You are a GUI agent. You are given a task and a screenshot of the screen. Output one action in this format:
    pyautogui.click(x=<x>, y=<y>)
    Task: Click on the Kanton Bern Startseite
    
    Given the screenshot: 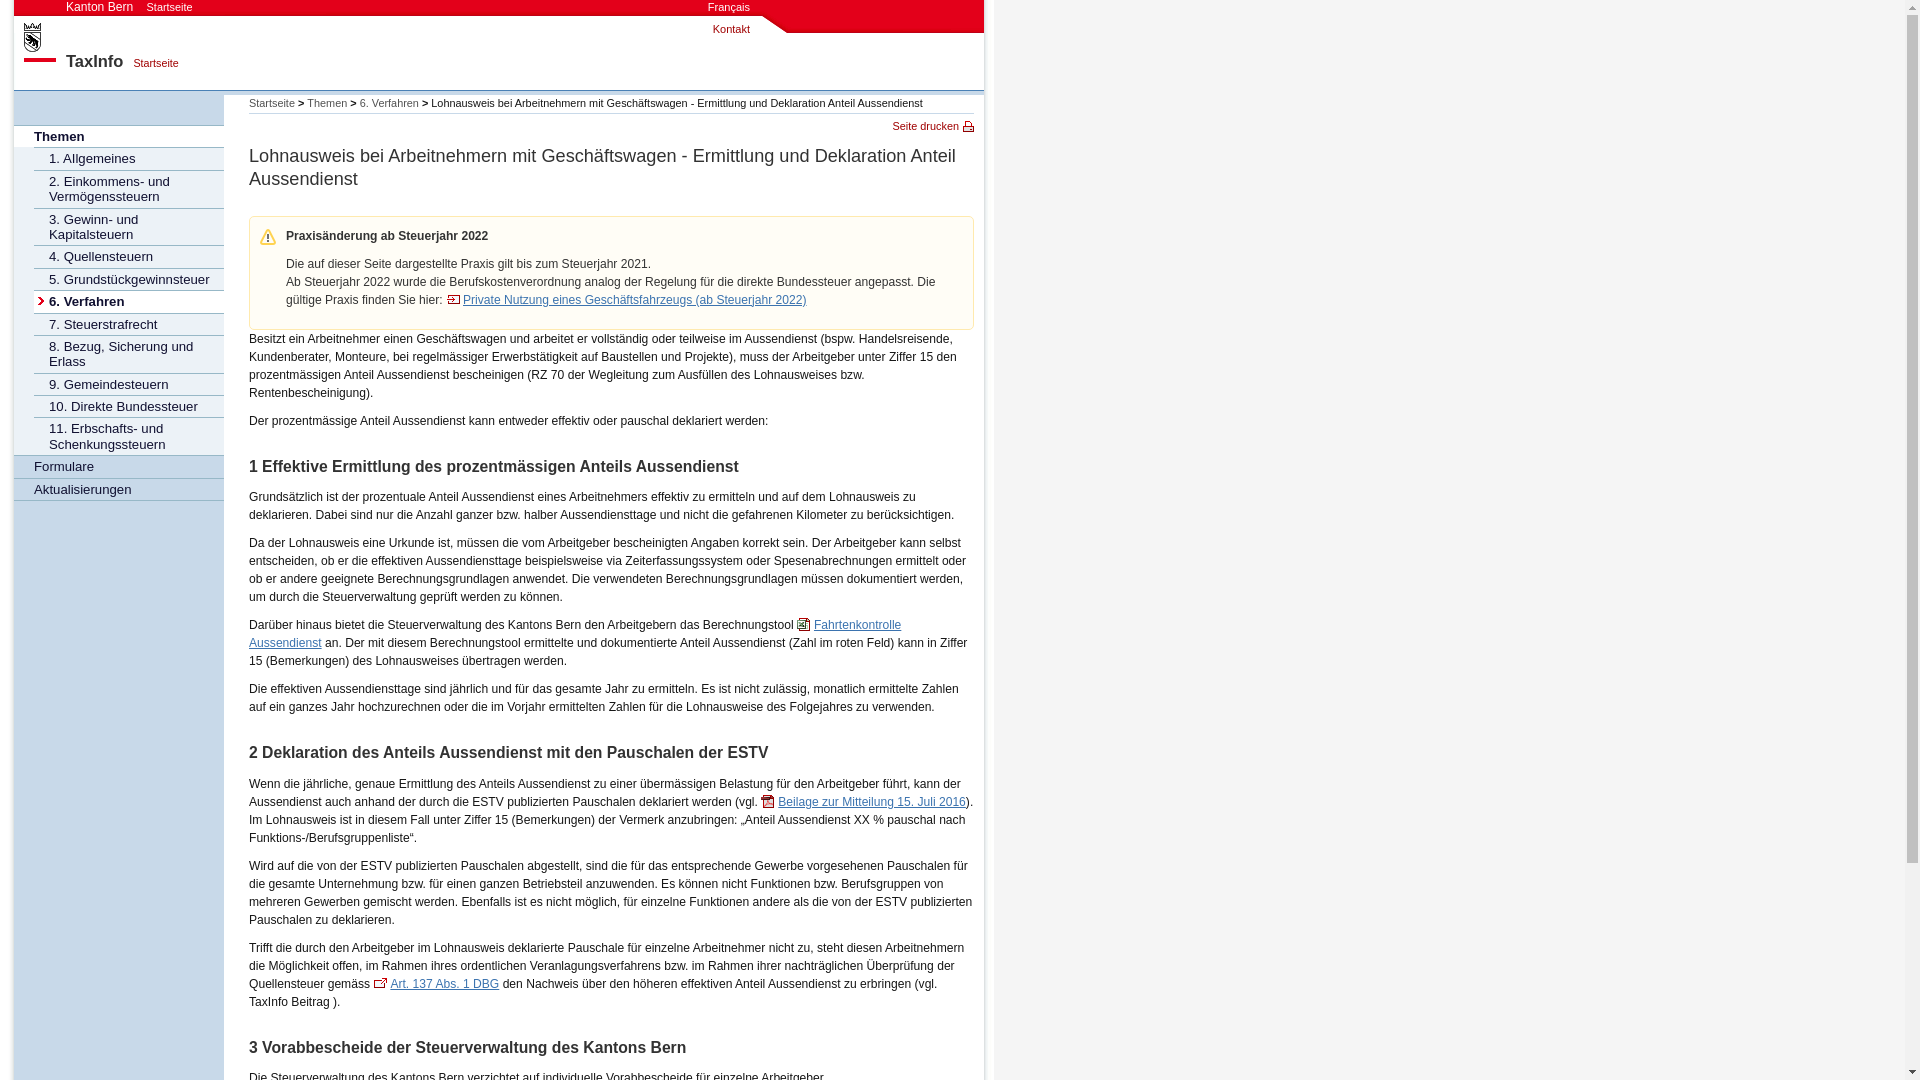 What is the action you would take?
    pyautogui.click(x=130, y=7)
    